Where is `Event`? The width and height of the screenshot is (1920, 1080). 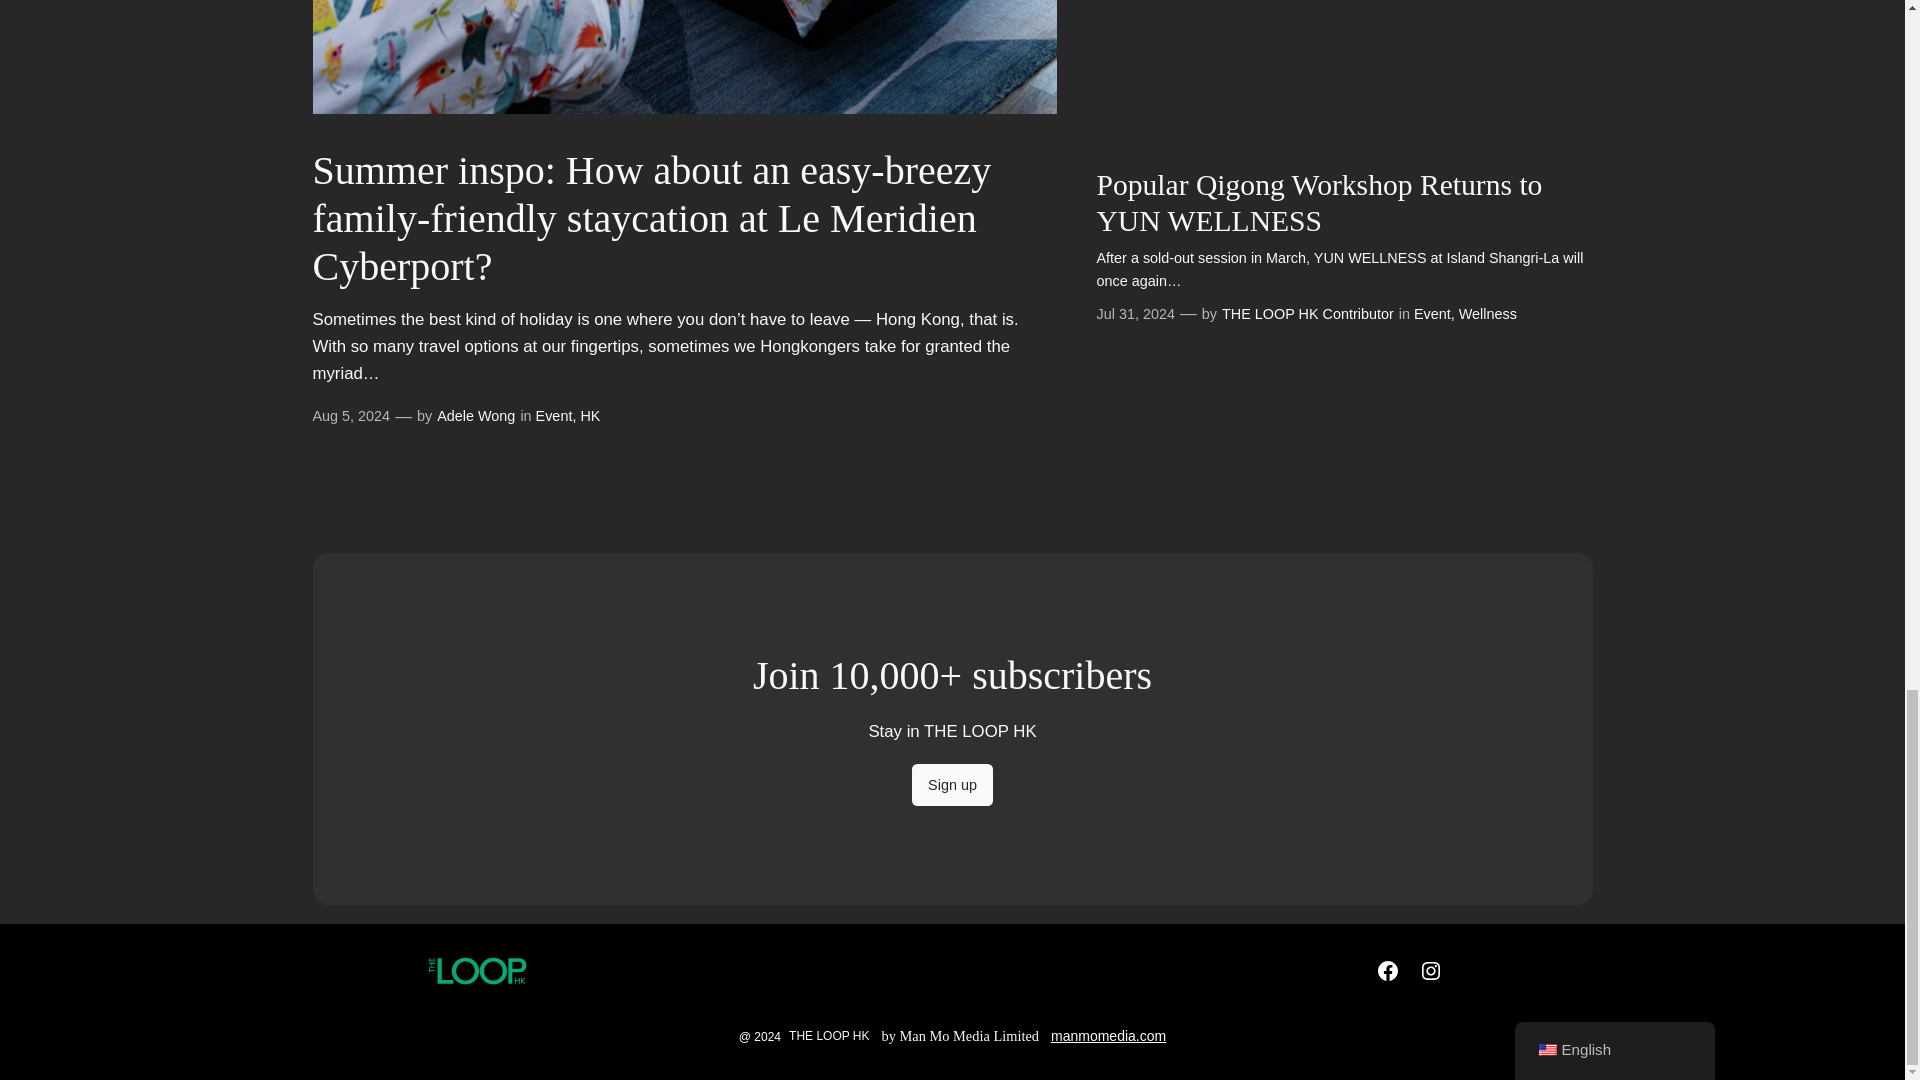 Event is located at coordinates (554, 416).